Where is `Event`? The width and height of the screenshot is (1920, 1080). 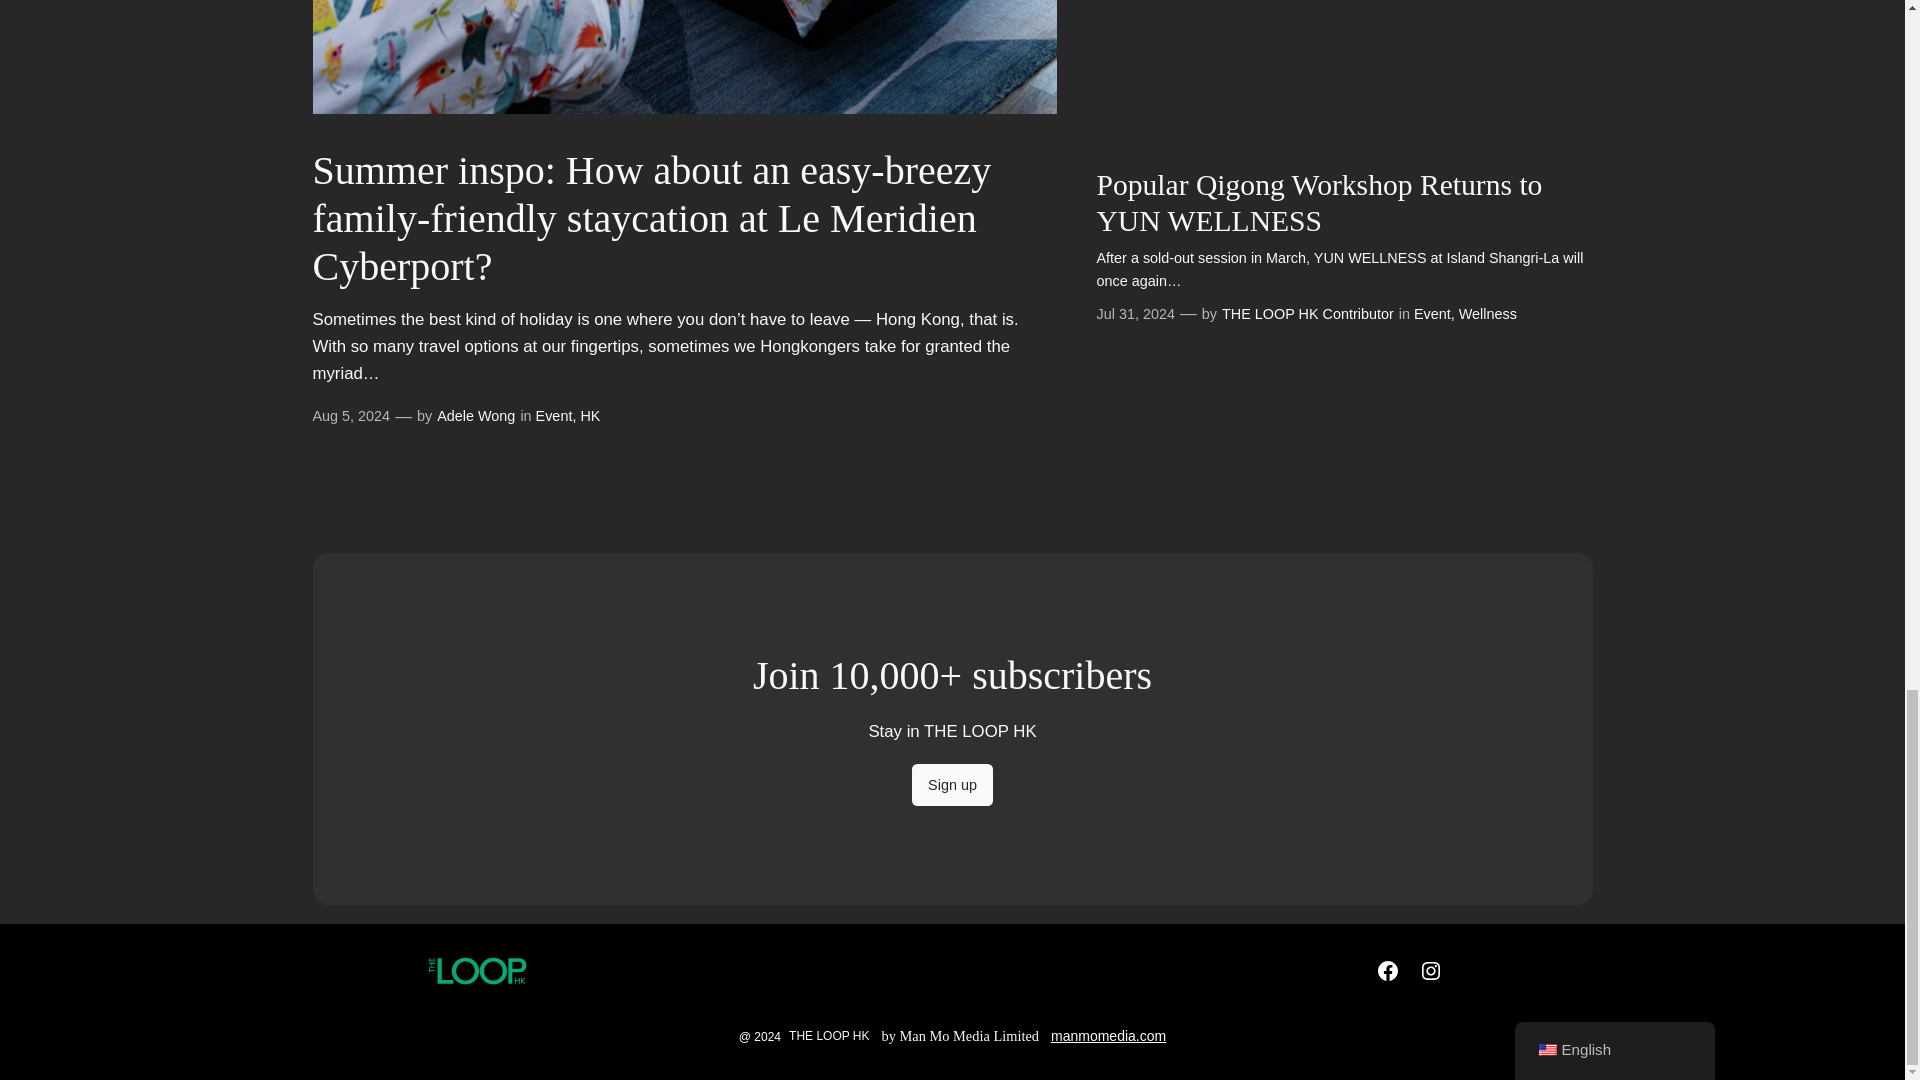 Event is located at coordinates (554, 416).